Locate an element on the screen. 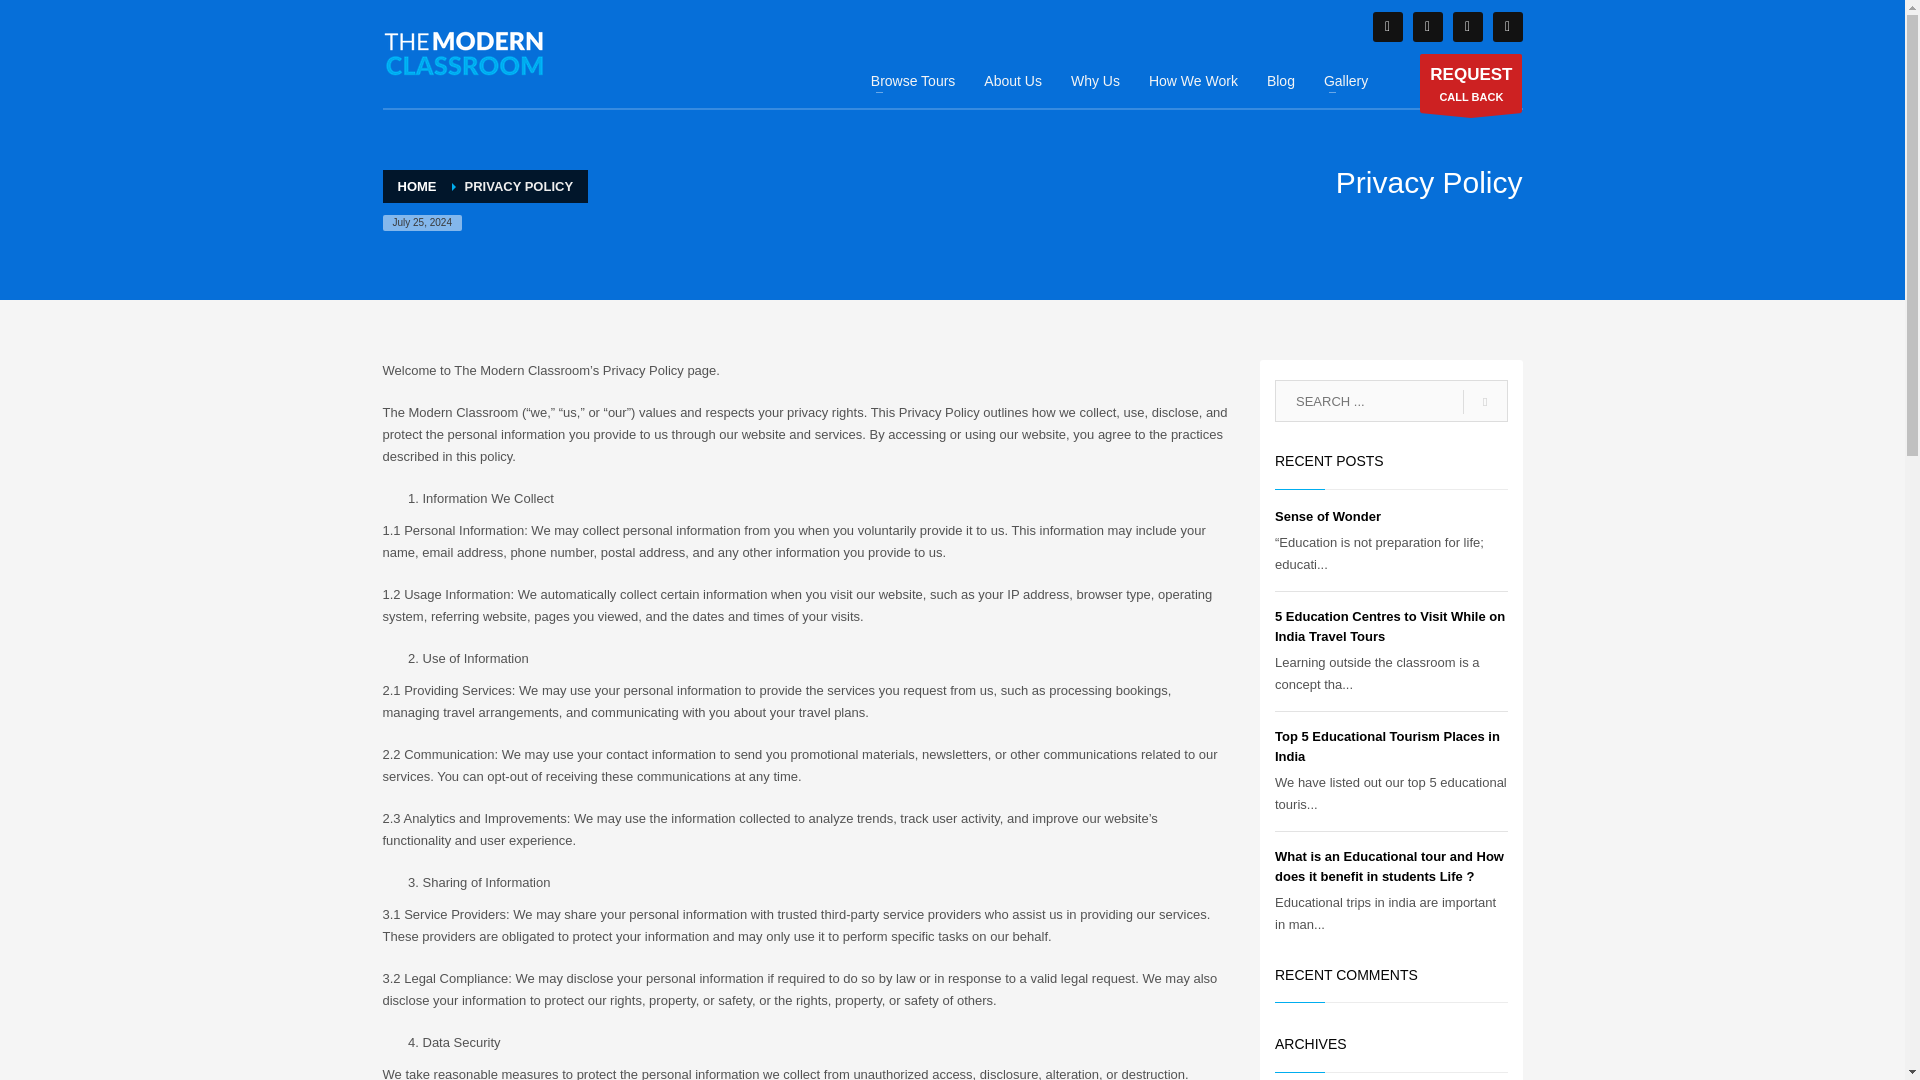 This screenshot has height=1080, width=1920. How We Work is located at coordinates (1386, 26).